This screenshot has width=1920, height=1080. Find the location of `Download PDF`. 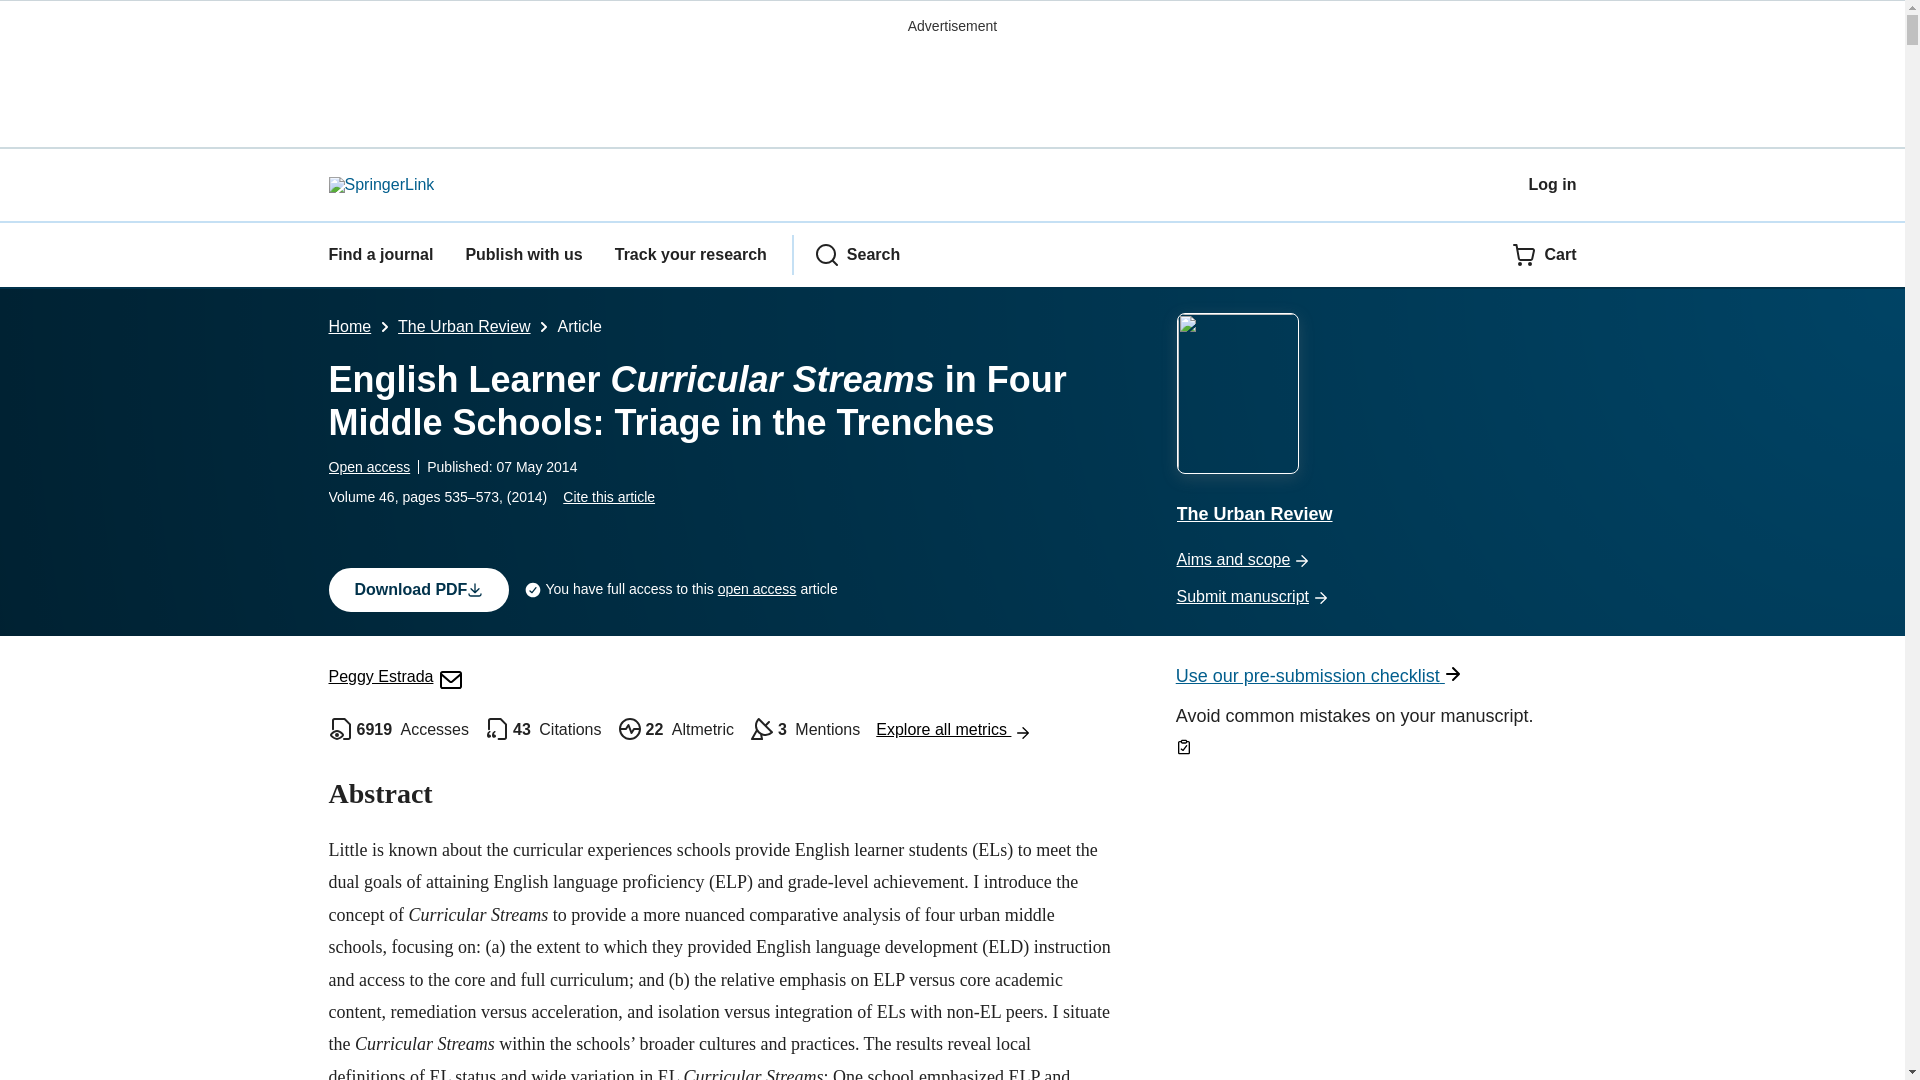

Download PDF is located at coordinates (418, 590).